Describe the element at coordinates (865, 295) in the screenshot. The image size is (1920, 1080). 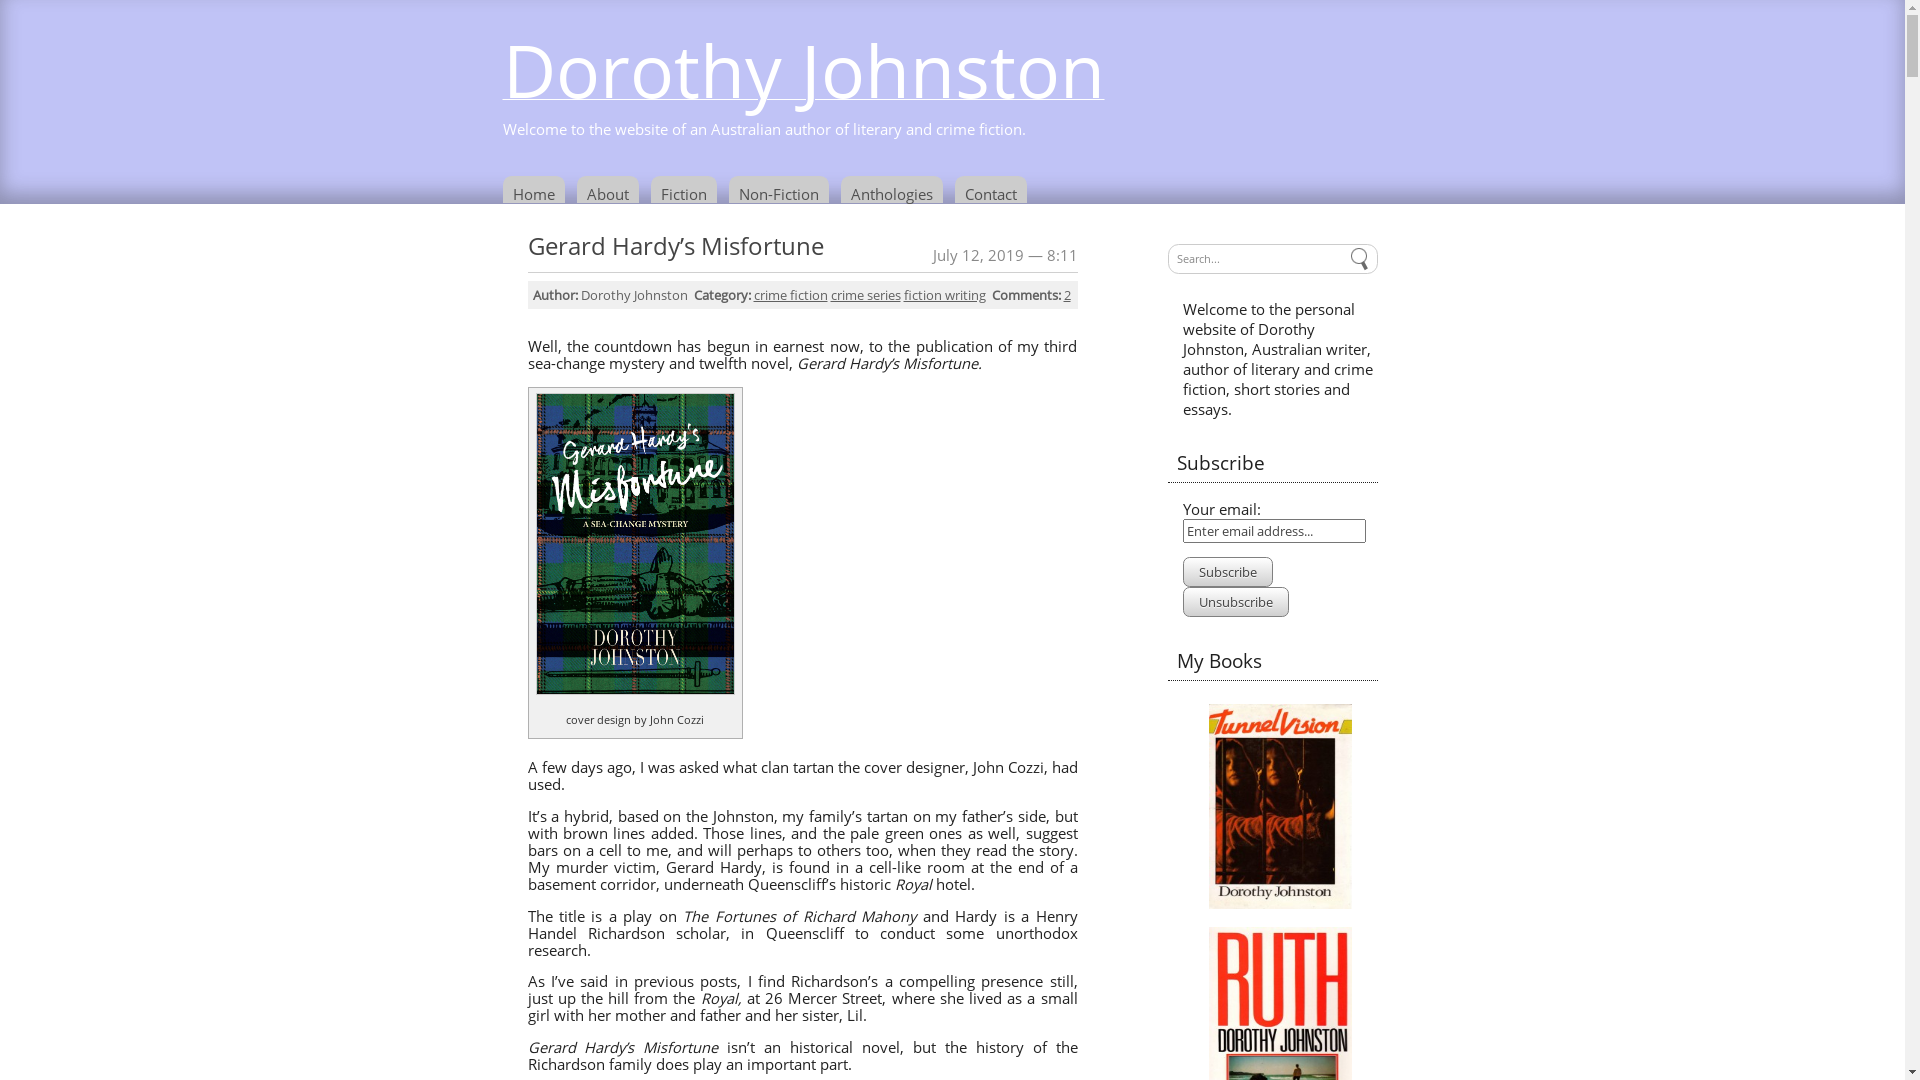
I see `crime series` at that location.